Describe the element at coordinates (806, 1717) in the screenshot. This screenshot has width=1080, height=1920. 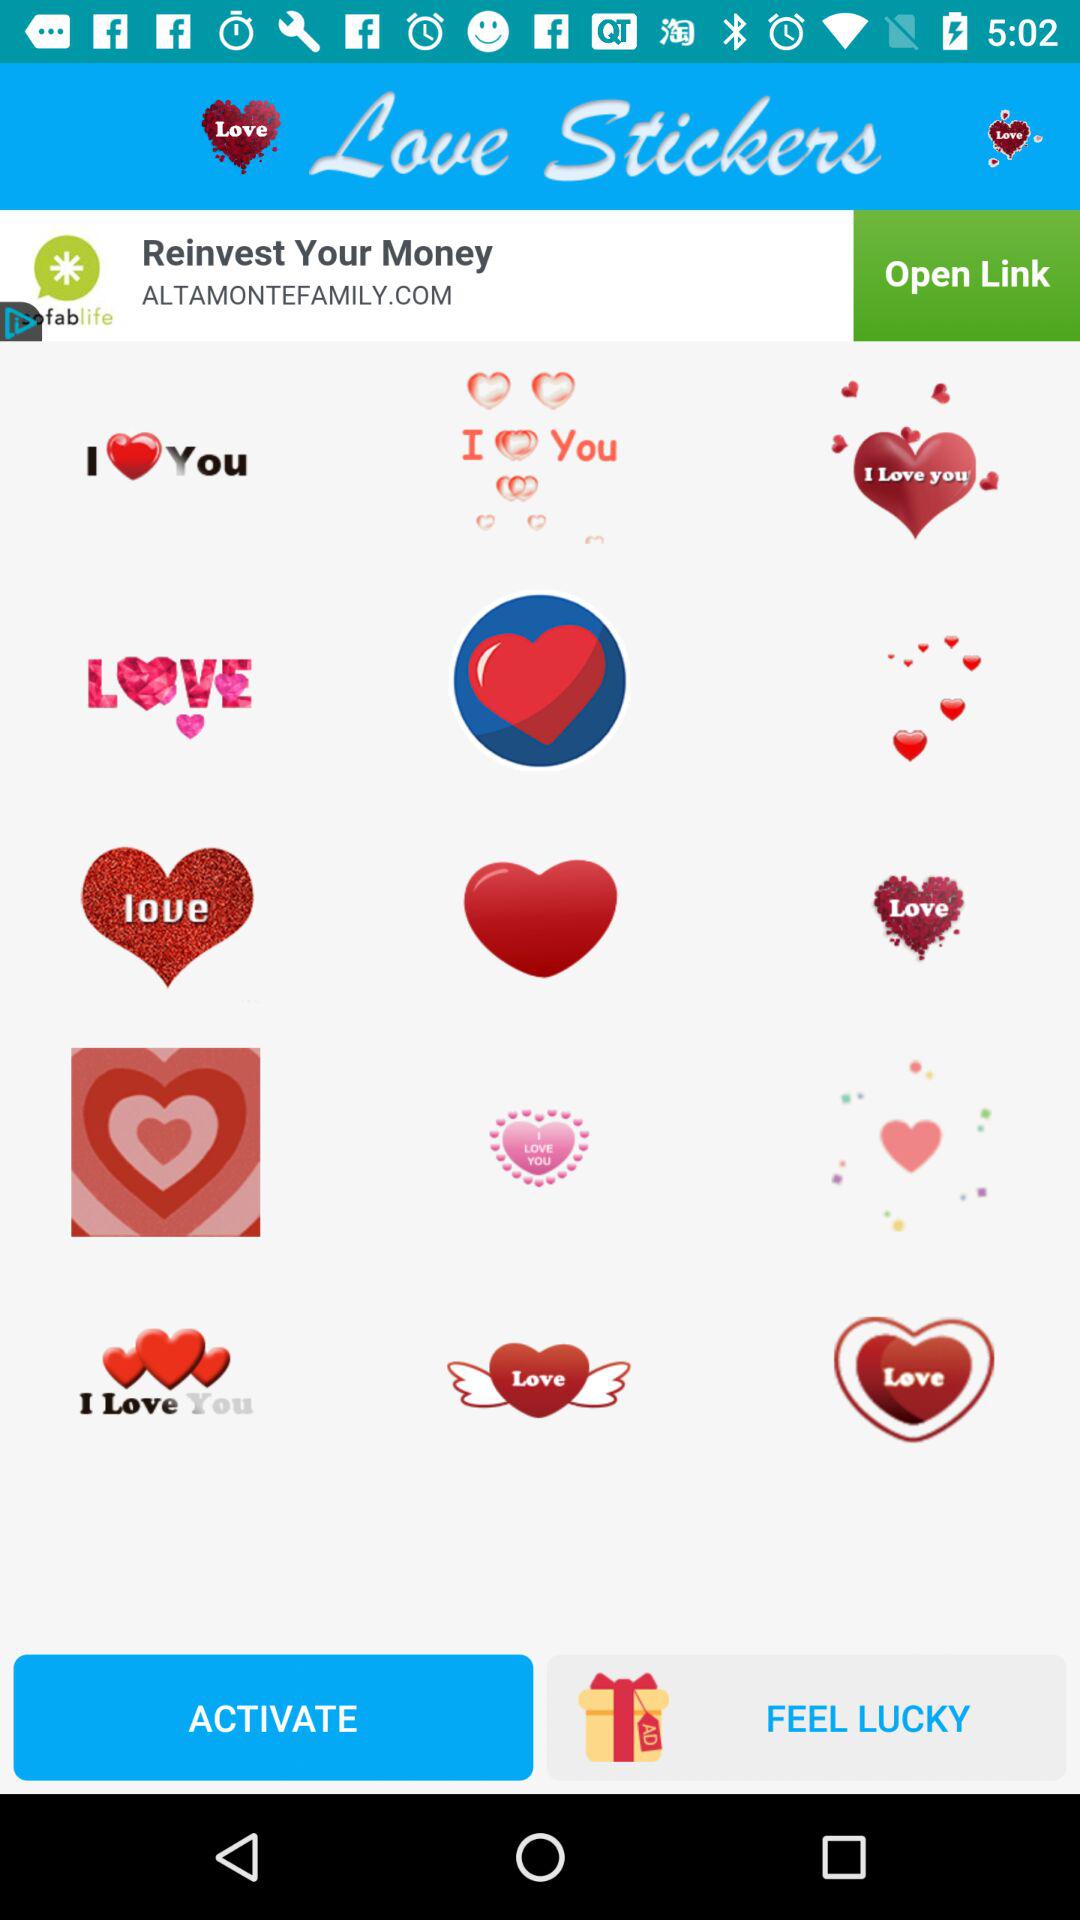
I see `launch button to the right of activate item` at that location.